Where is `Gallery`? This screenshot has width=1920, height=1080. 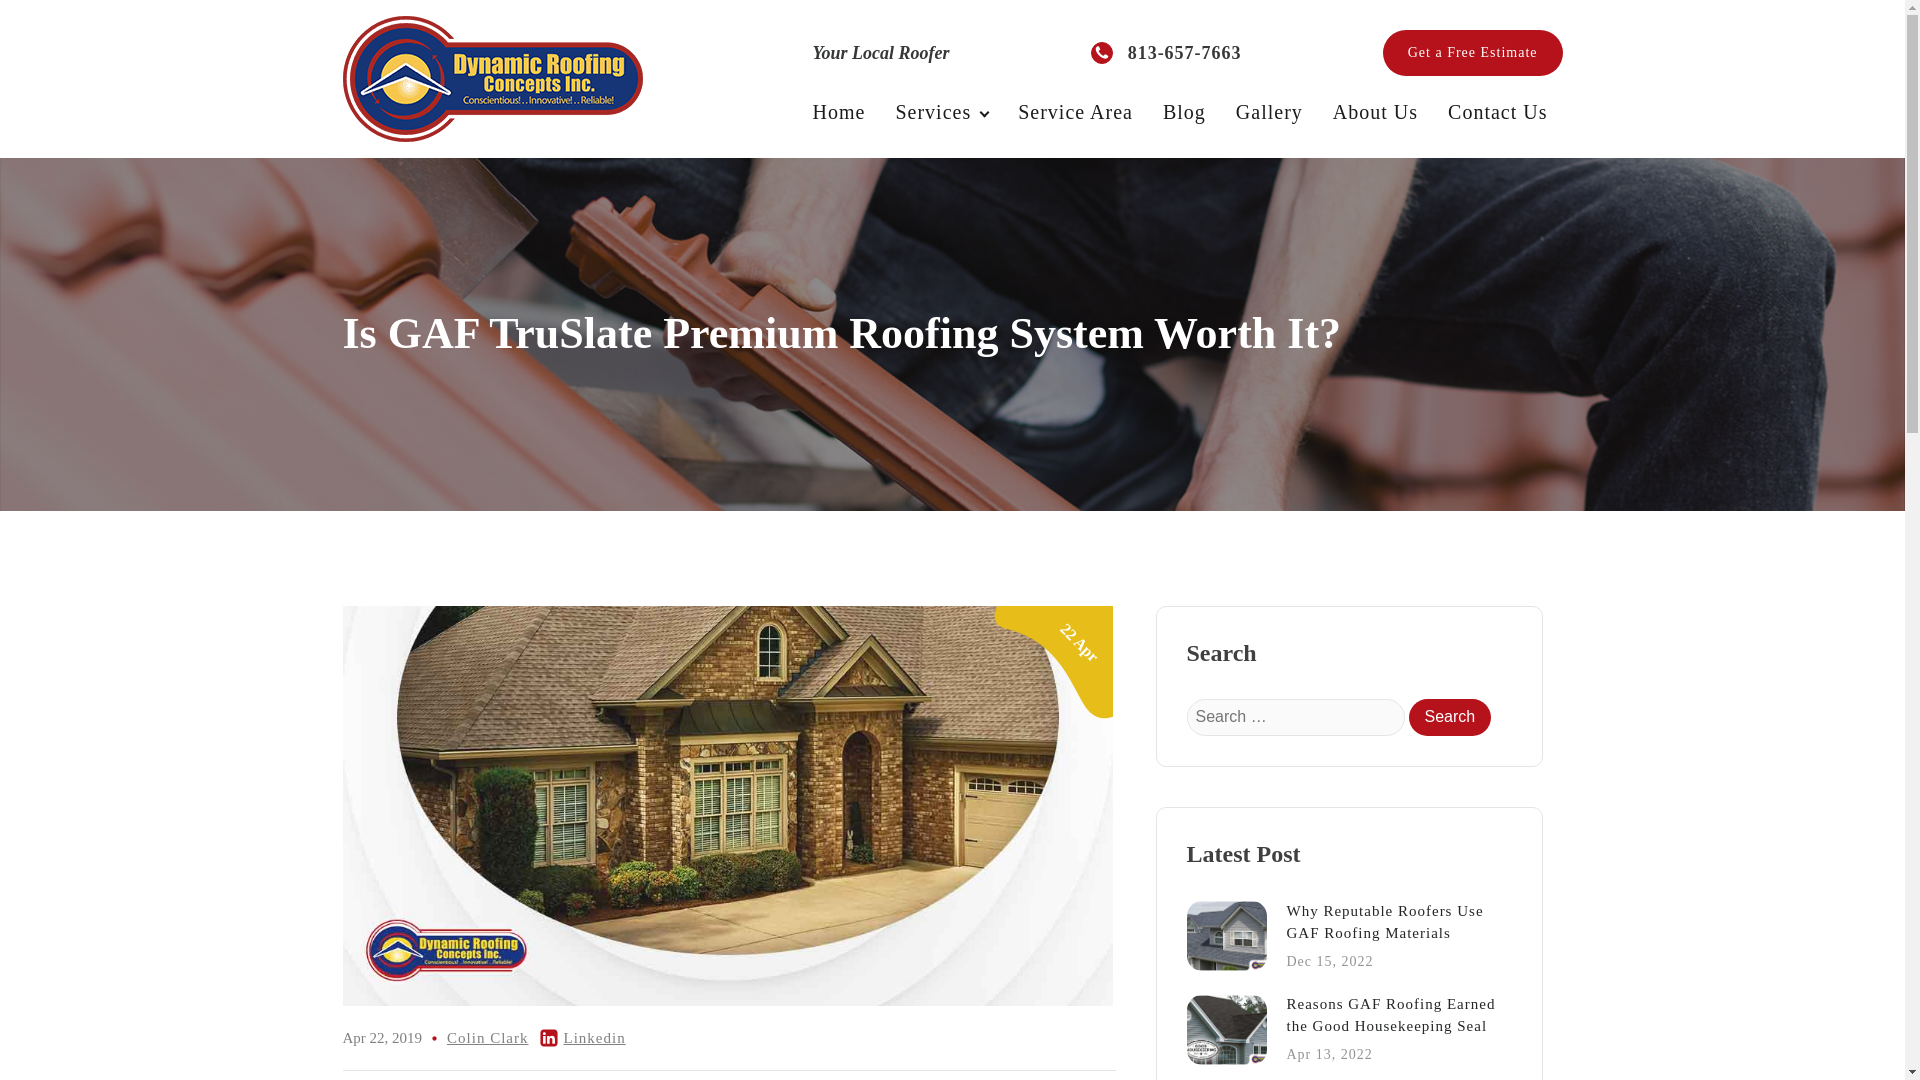 Gallery is located at coordinates (1269, 112).